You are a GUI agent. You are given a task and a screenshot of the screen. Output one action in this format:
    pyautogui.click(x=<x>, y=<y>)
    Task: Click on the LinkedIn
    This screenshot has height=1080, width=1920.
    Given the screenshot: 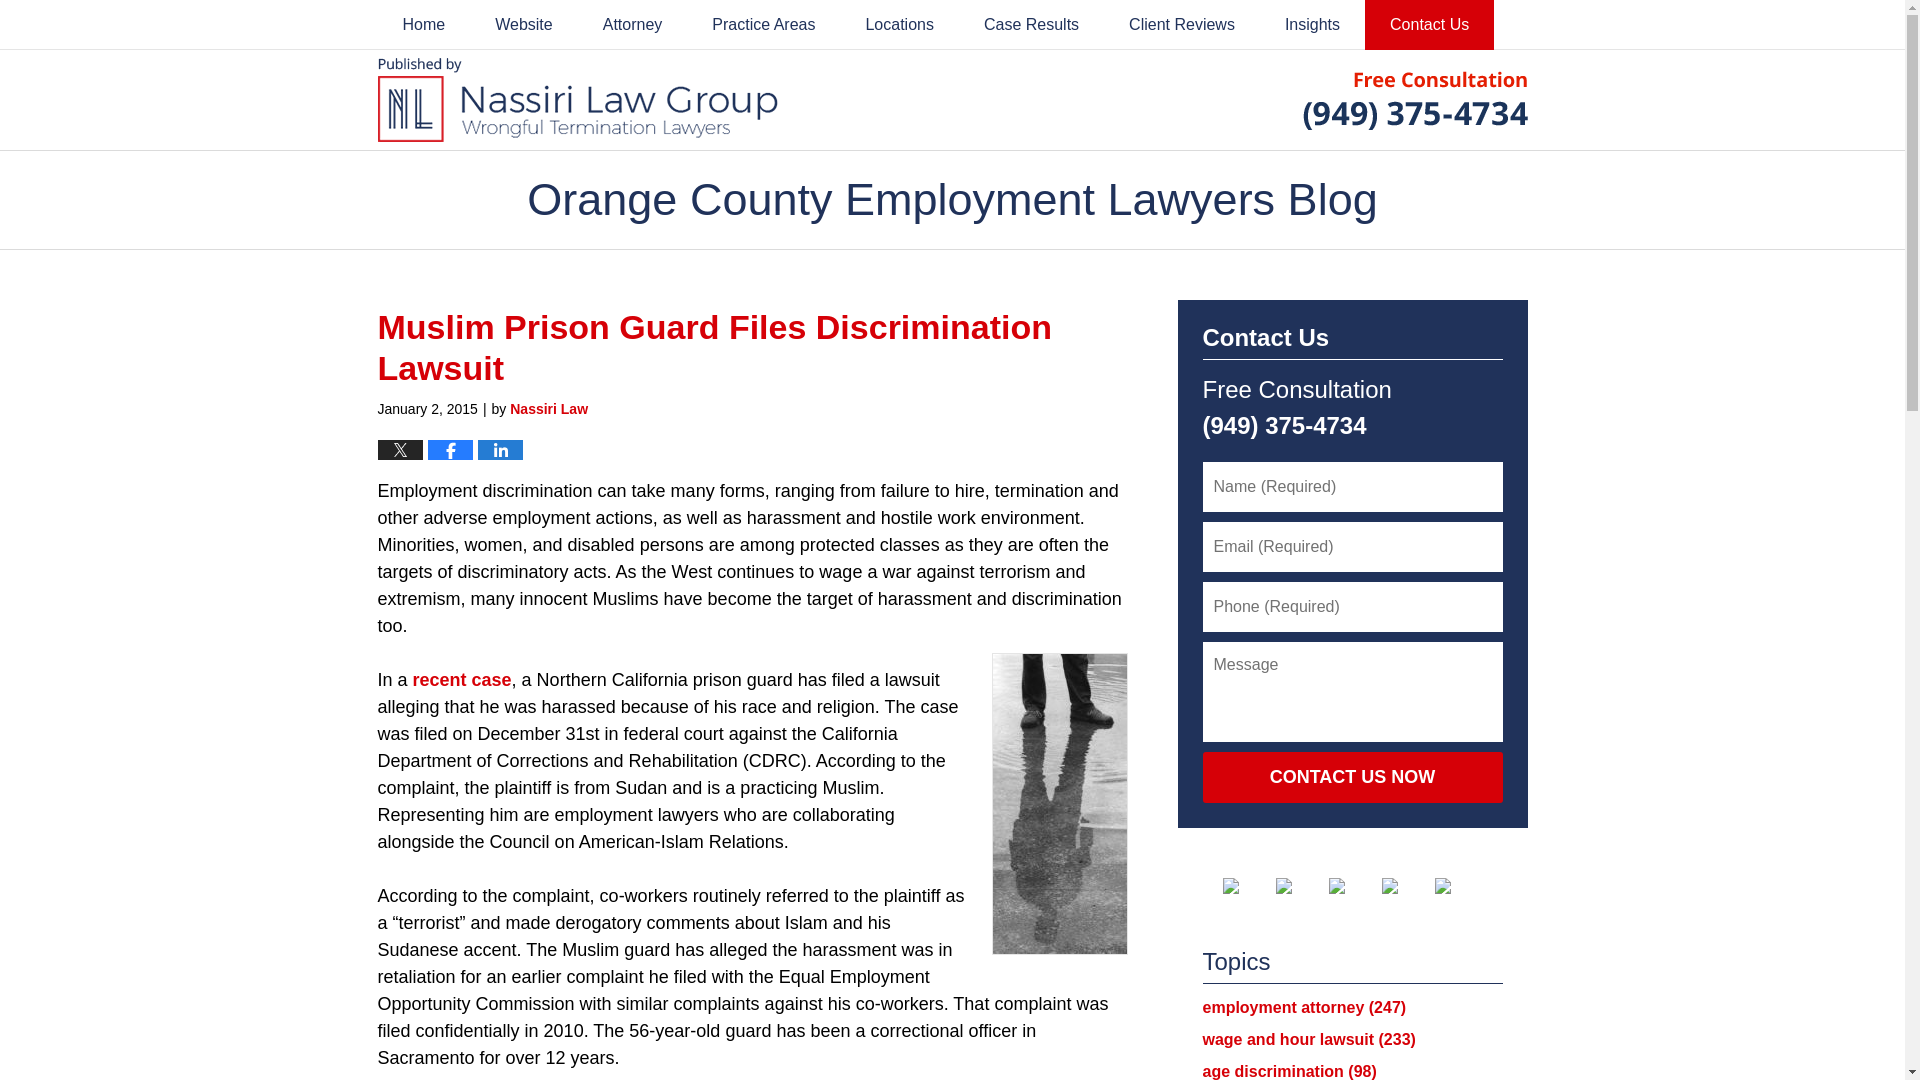 What is the action you would take?
    pyautogui.click(x=1352, y=886)
    